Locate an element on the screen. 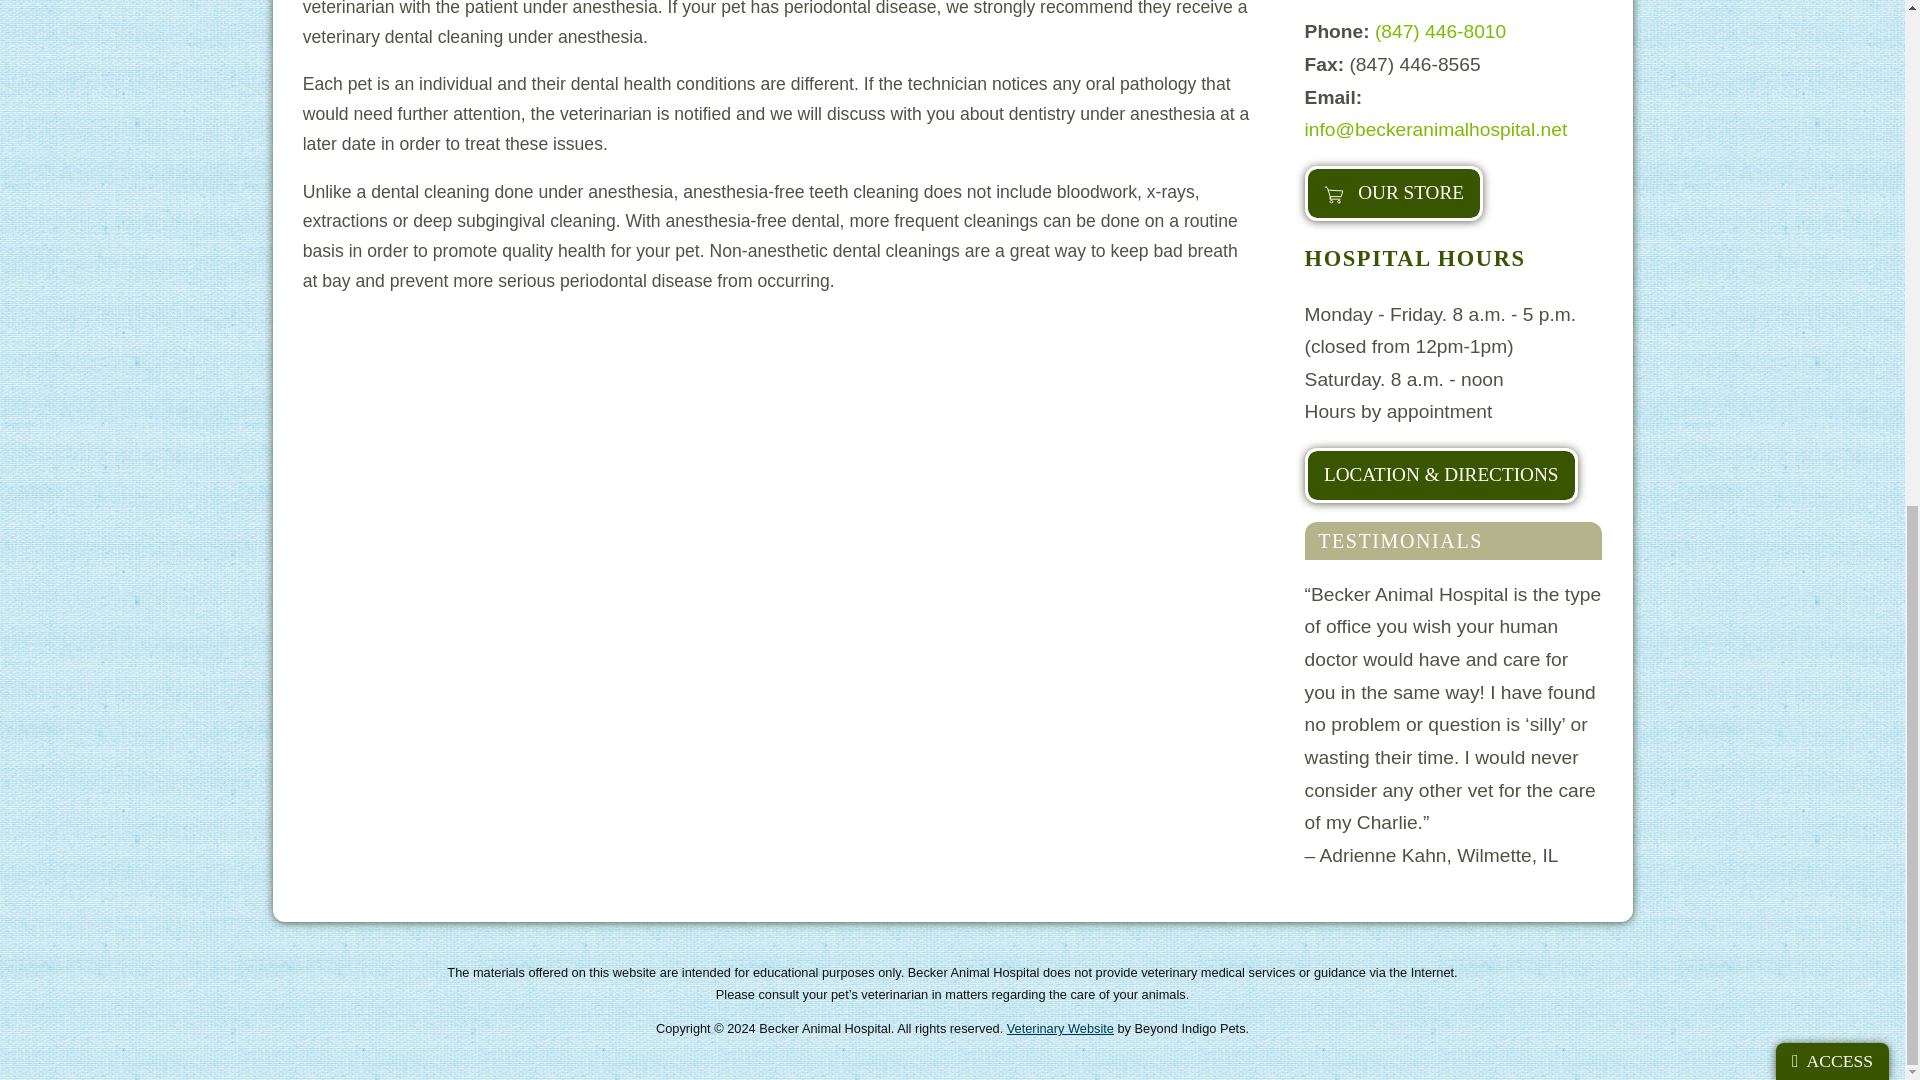 The height and width of the screenshot is (1080, 1920). ACCESS is located at coordinates (1832, 113).